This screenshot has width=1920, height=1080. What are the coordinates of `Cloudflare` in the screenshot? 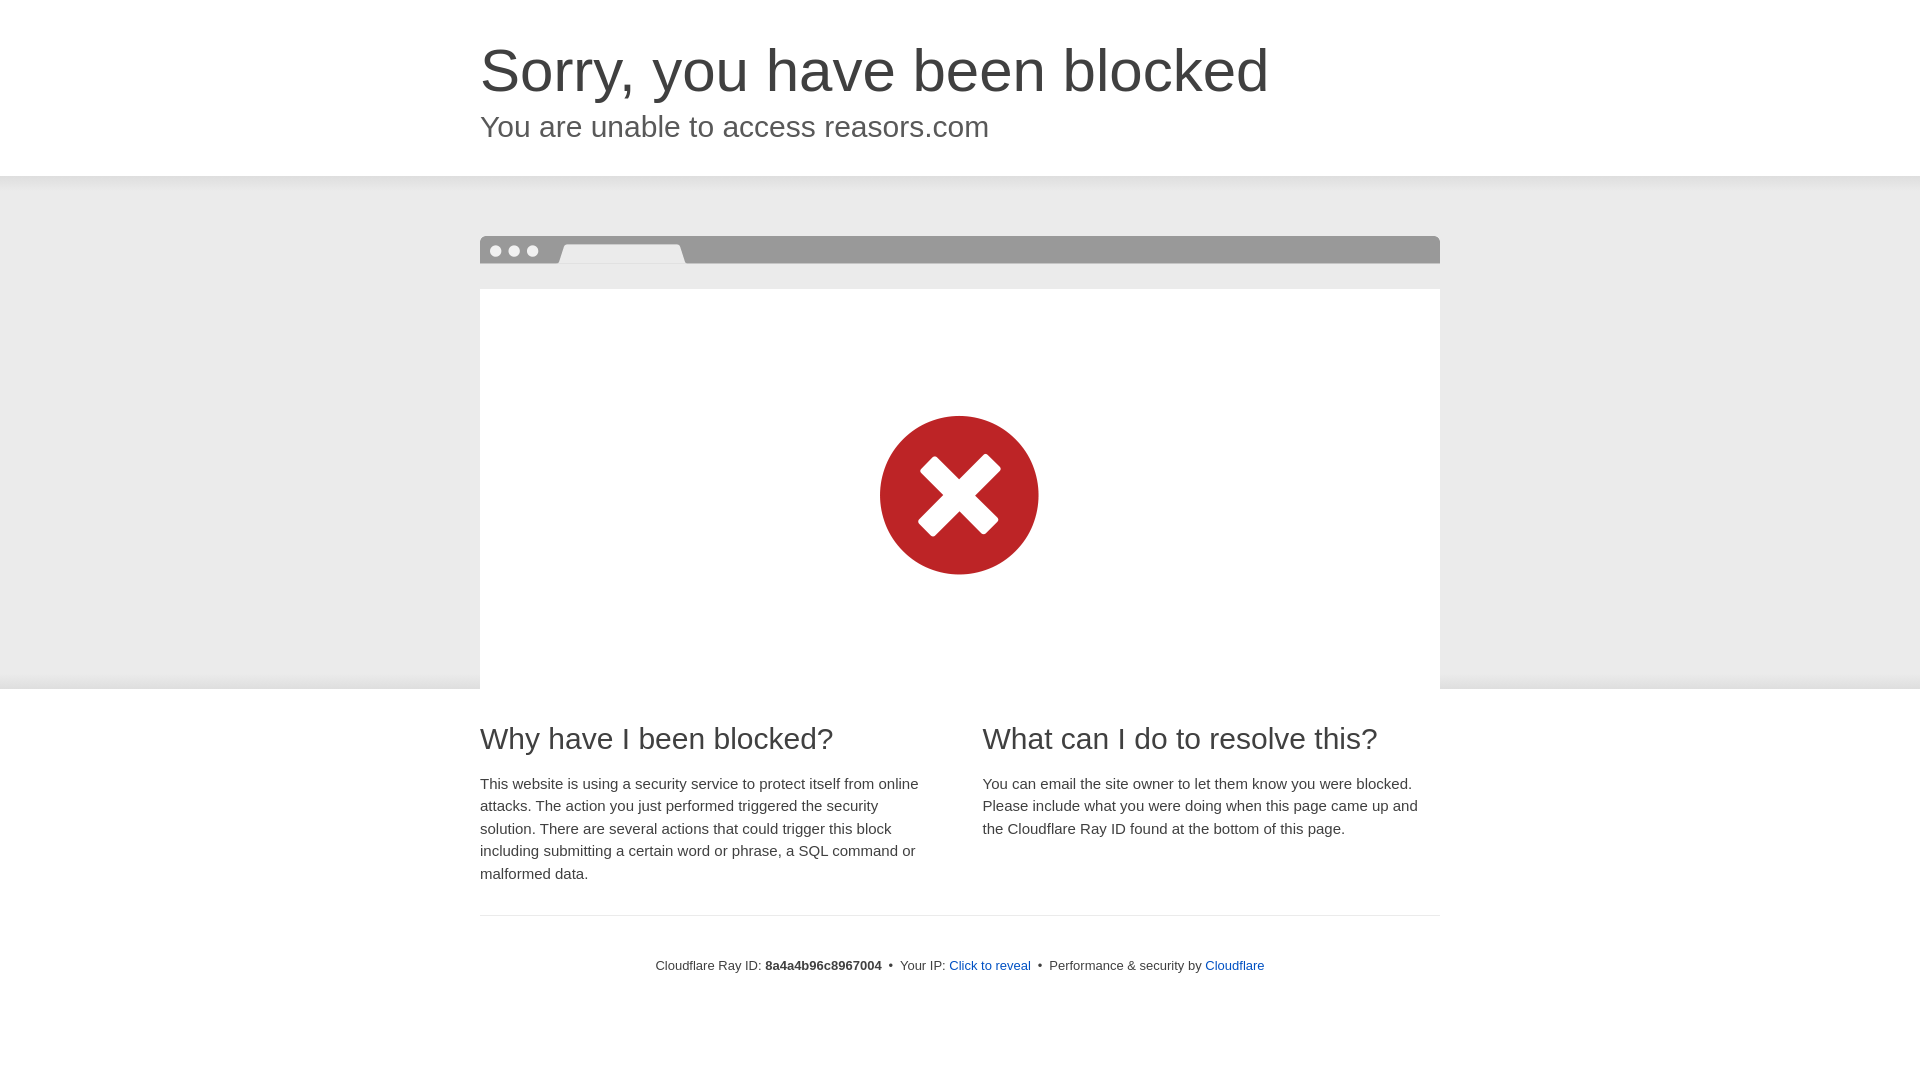 It's located at (1234, 965).